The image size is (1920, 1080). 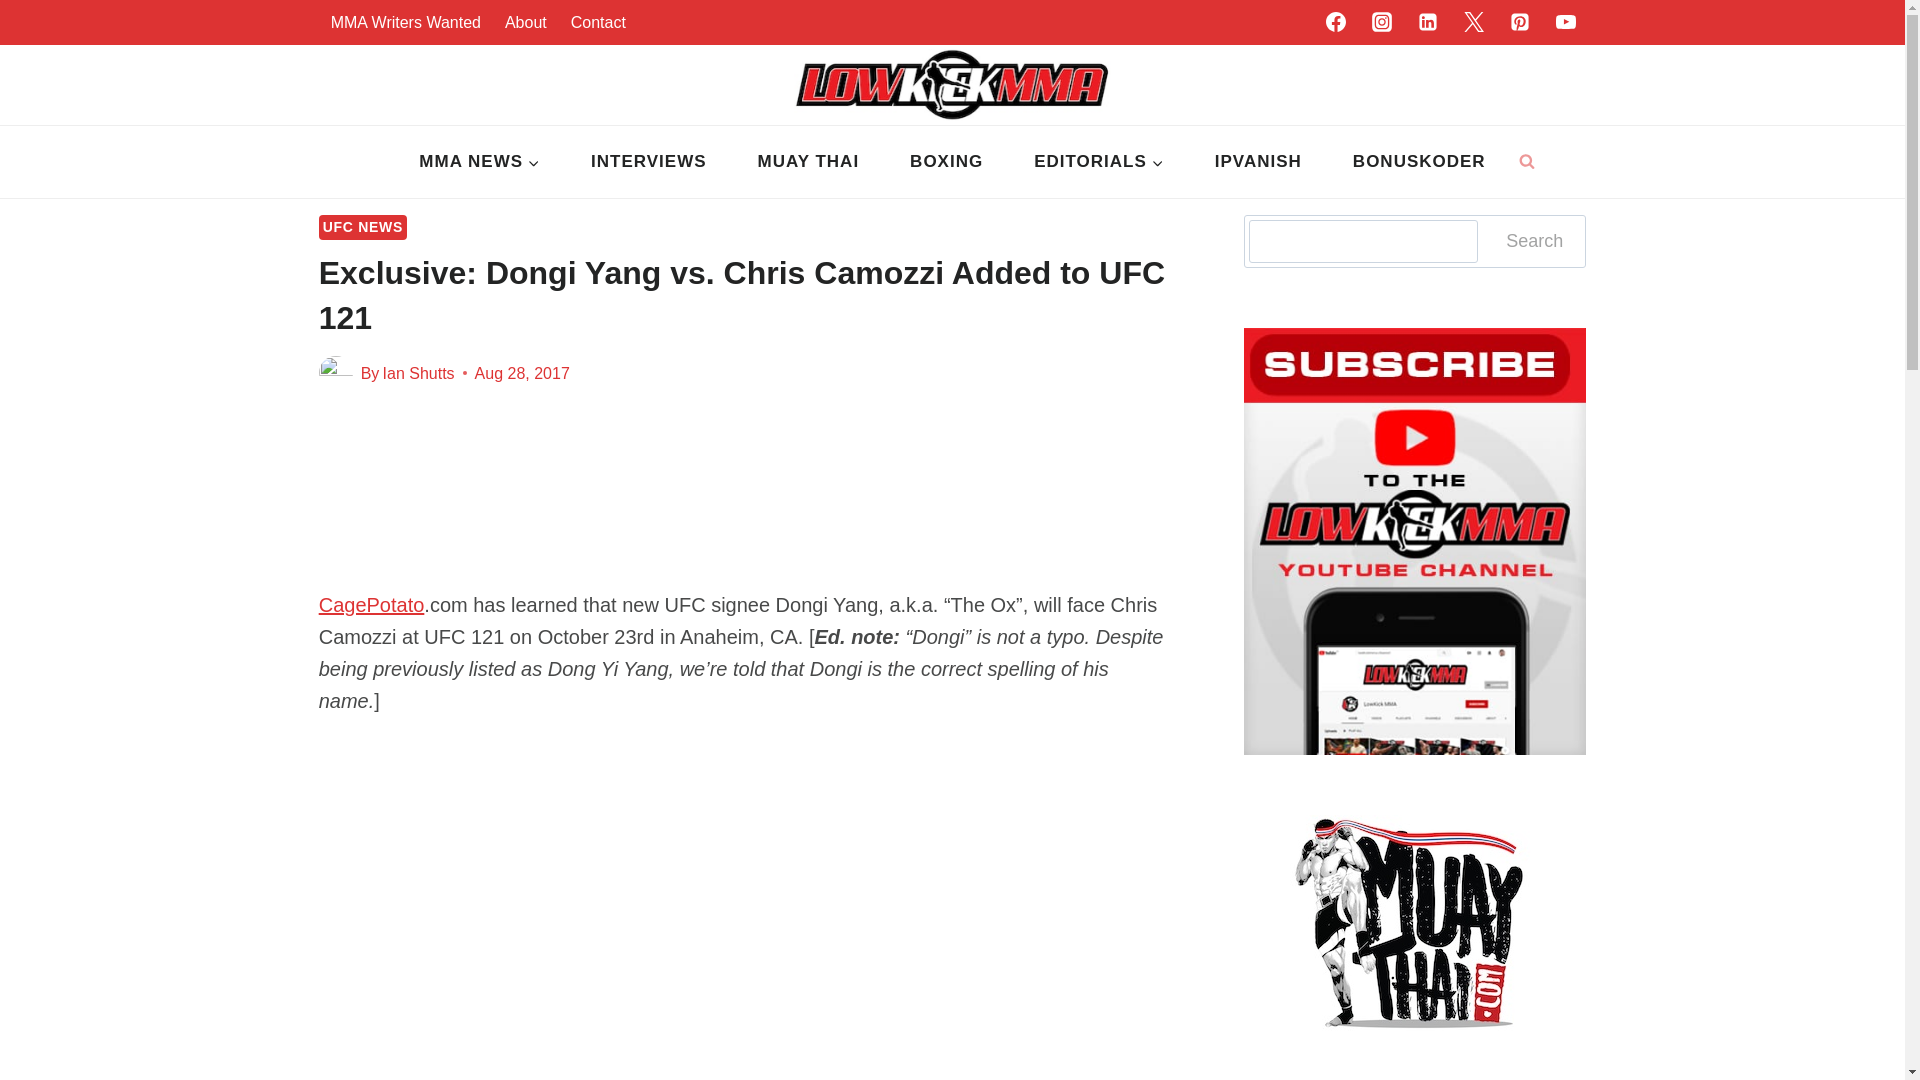 What do you see at coordinates (526, 22) in the screenshot?
I see `About` at bounding box center [526, 22].